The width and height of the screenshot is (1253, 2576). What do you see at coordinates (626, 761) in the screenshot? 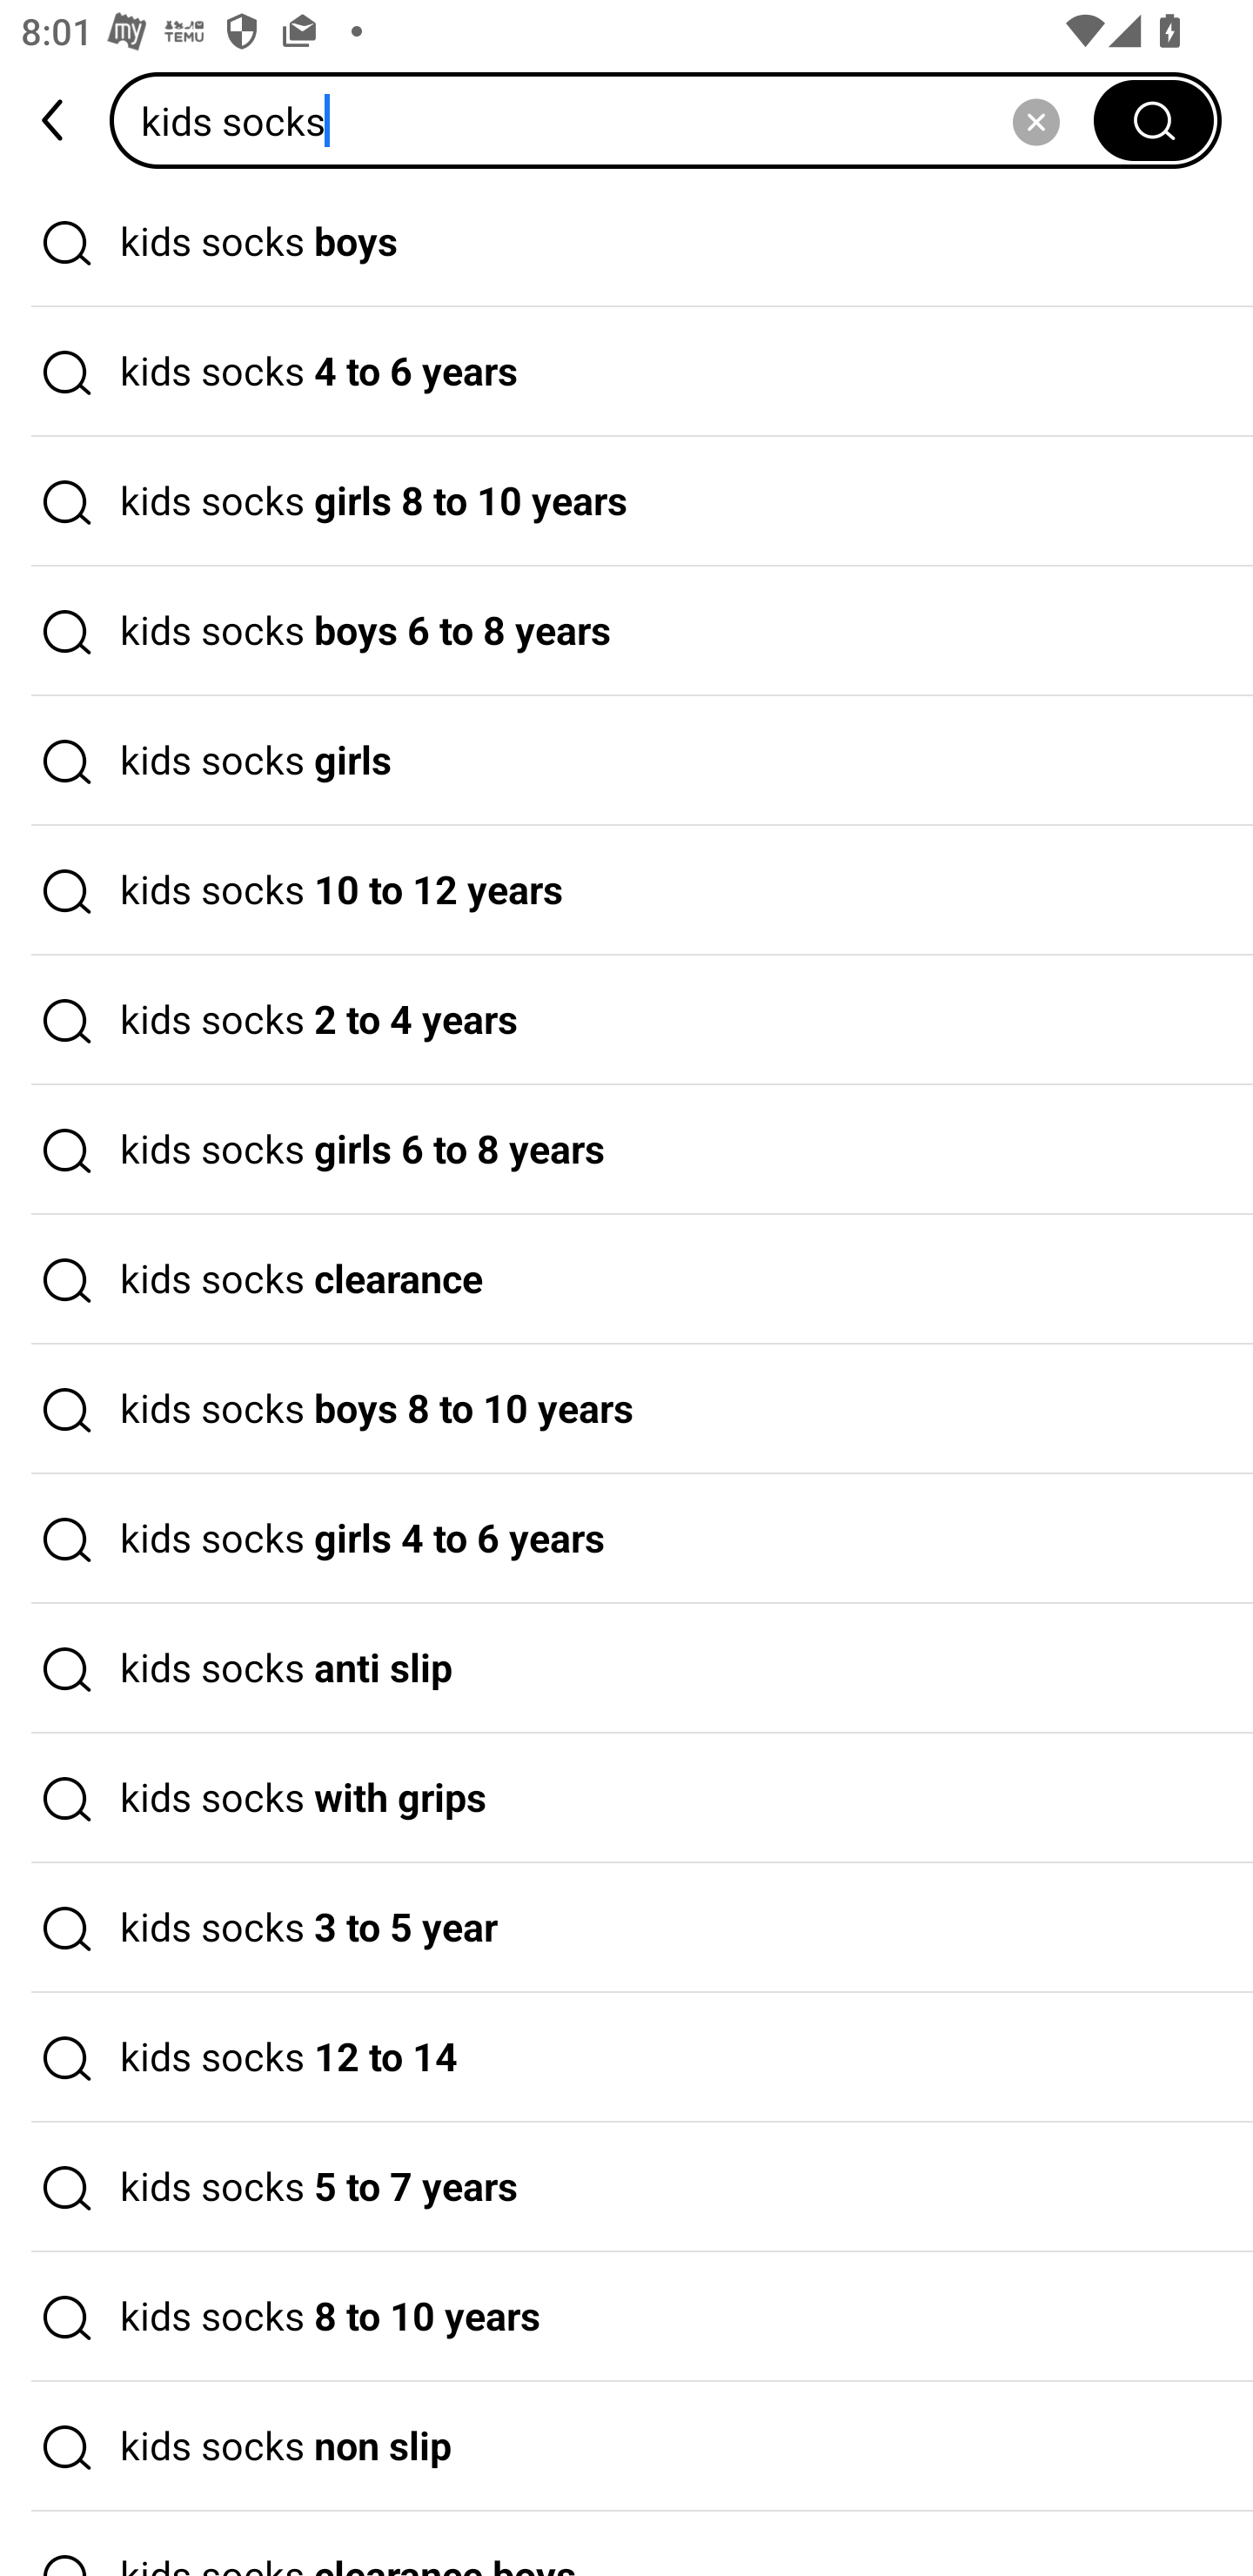
I see `kids socks girls` at bounding box center [626, 761].